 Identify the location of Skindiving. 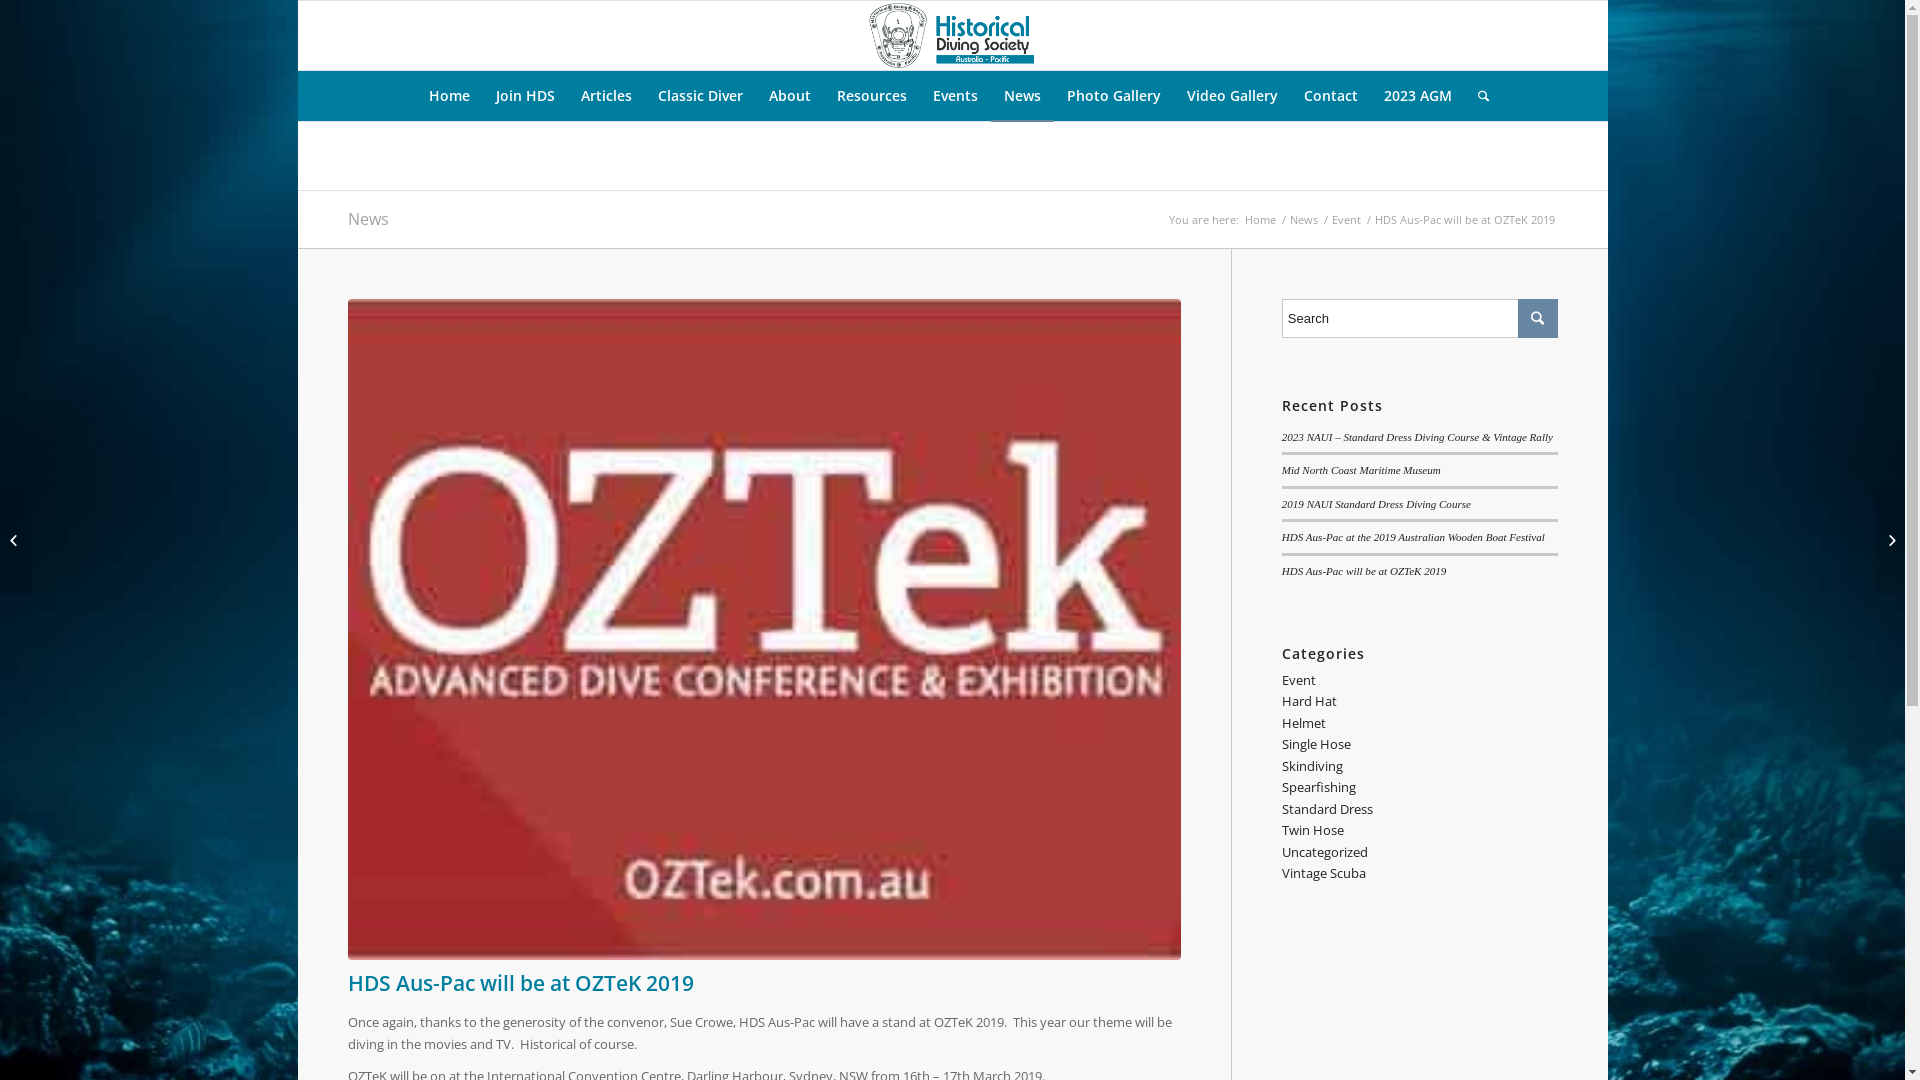
(1312, 766).